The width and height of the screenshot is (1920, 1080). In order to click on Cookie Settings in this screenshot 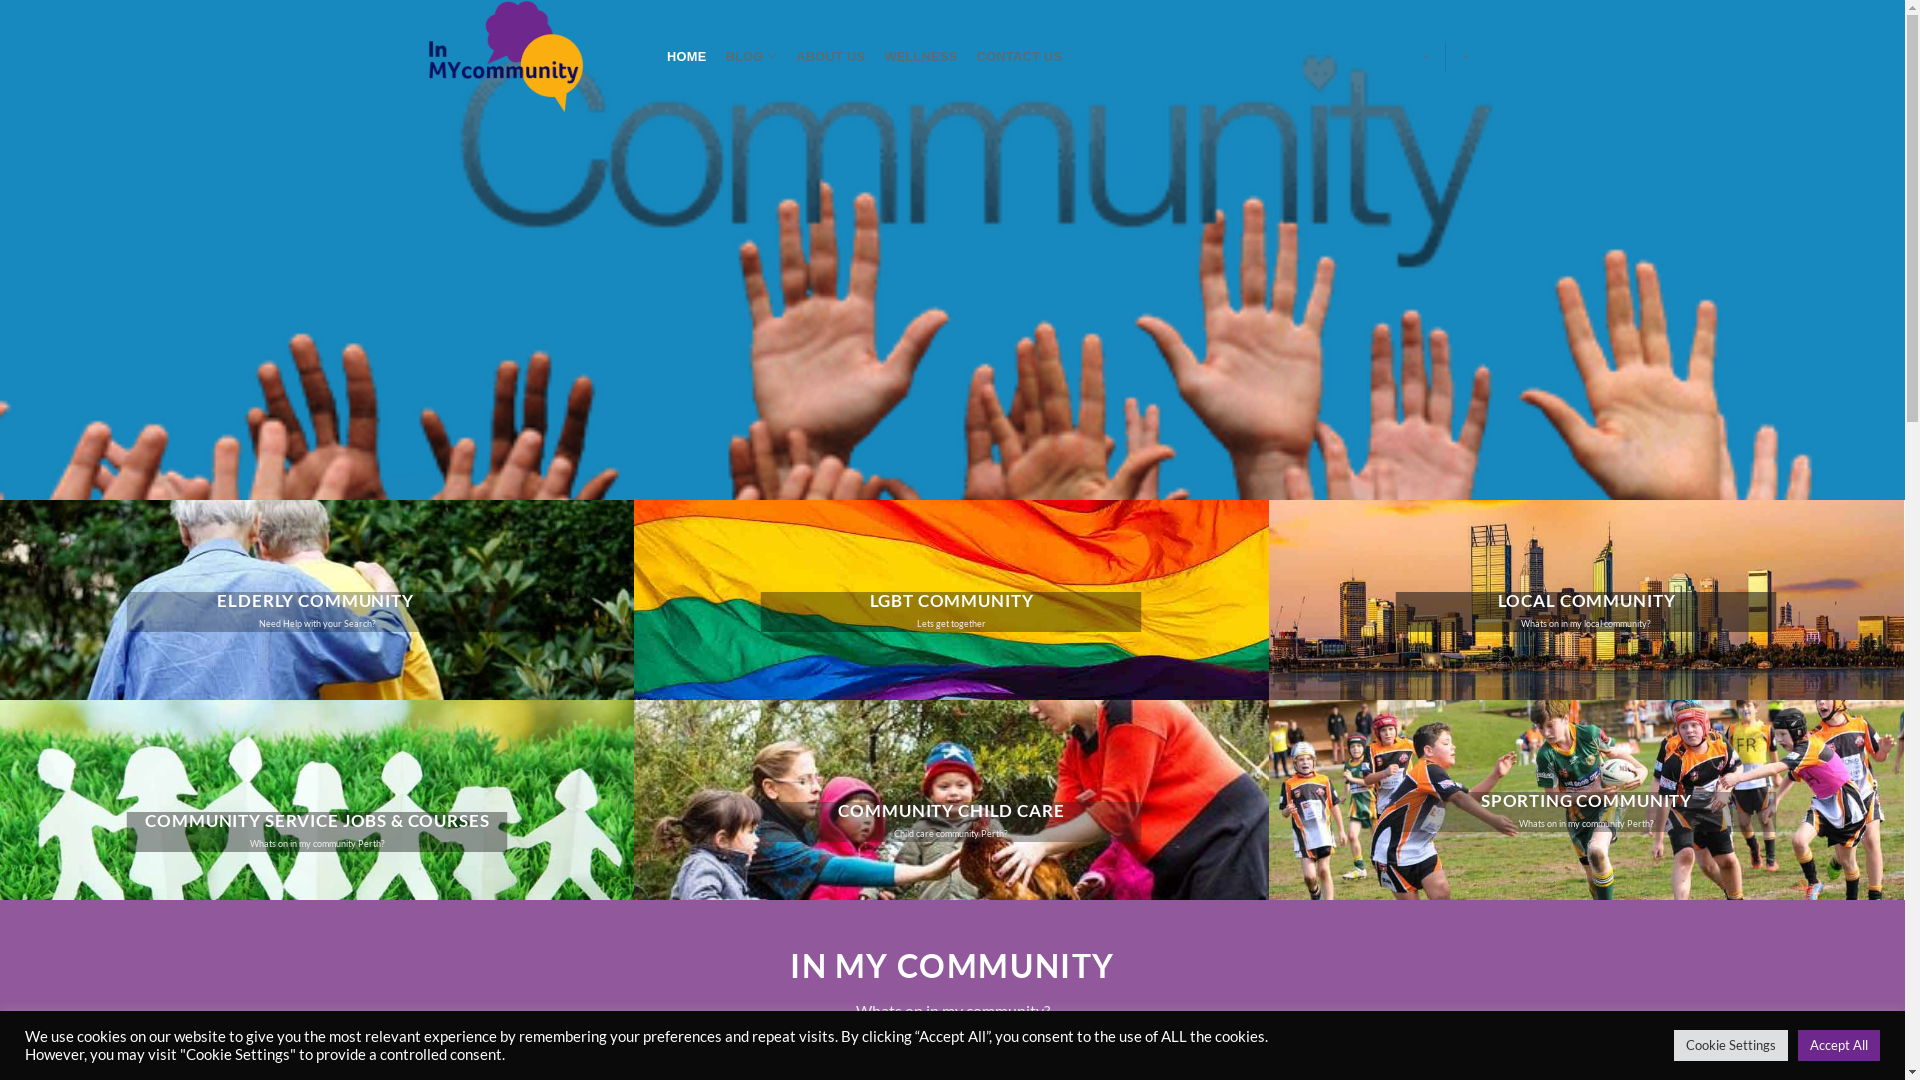, I will do `click(1731, 1046)`.